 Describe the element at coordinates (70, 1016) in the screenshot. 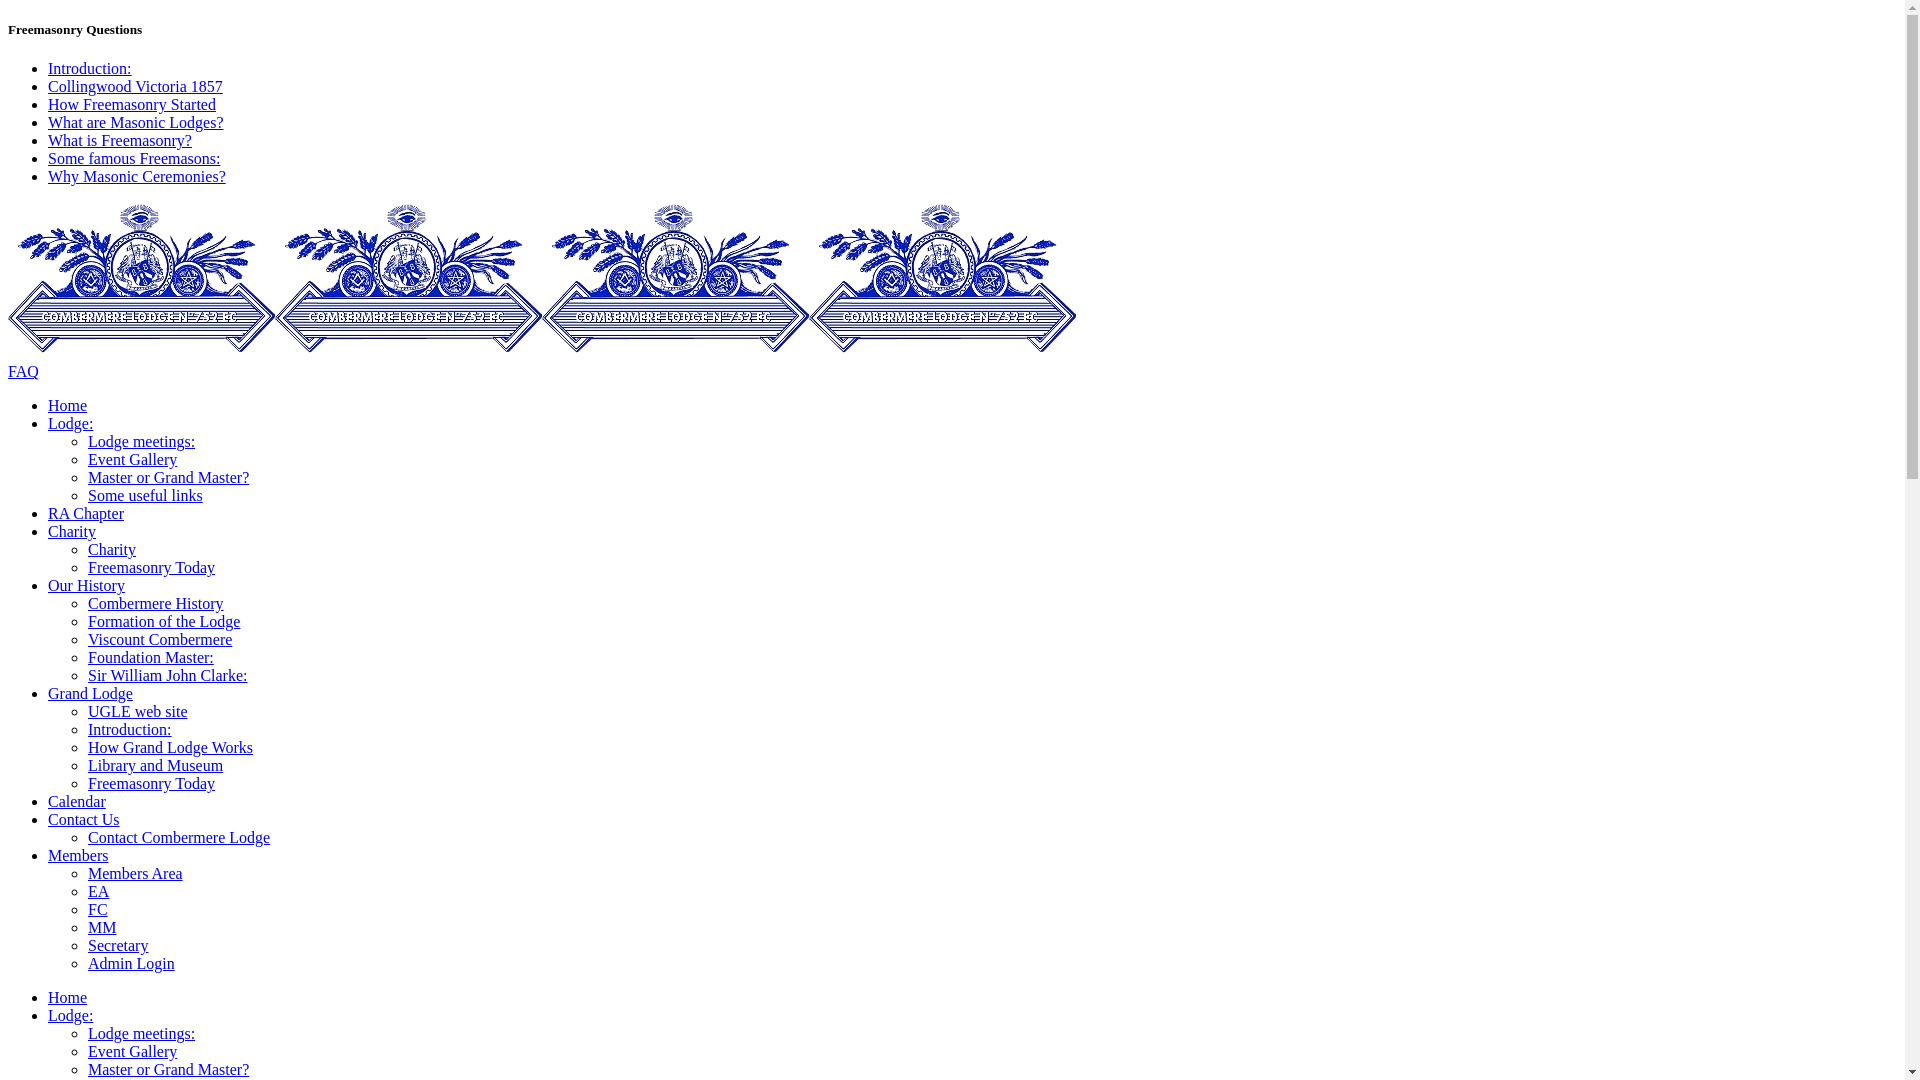

I see `Lodge:` at that location.